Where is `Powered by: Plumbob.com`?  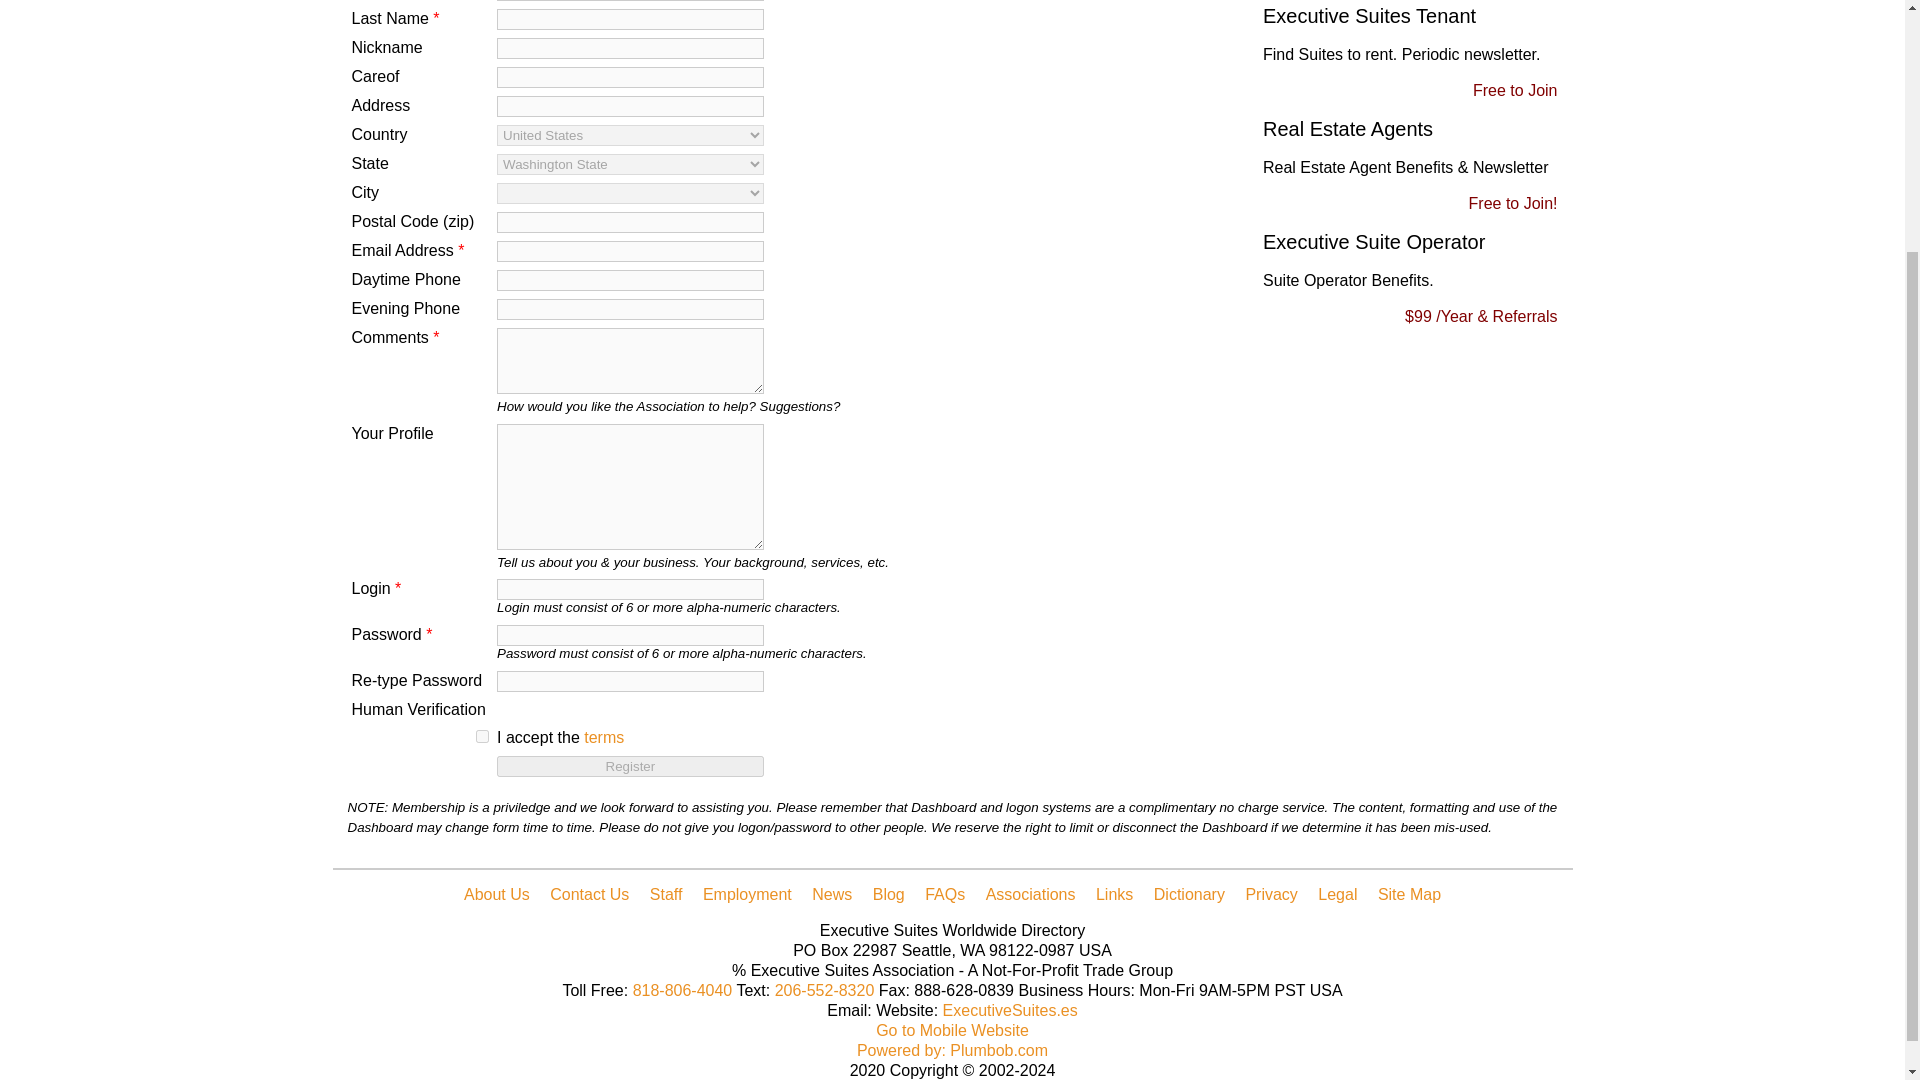 Powered by: Plumbob.com is located at coordinates (952, 1050).